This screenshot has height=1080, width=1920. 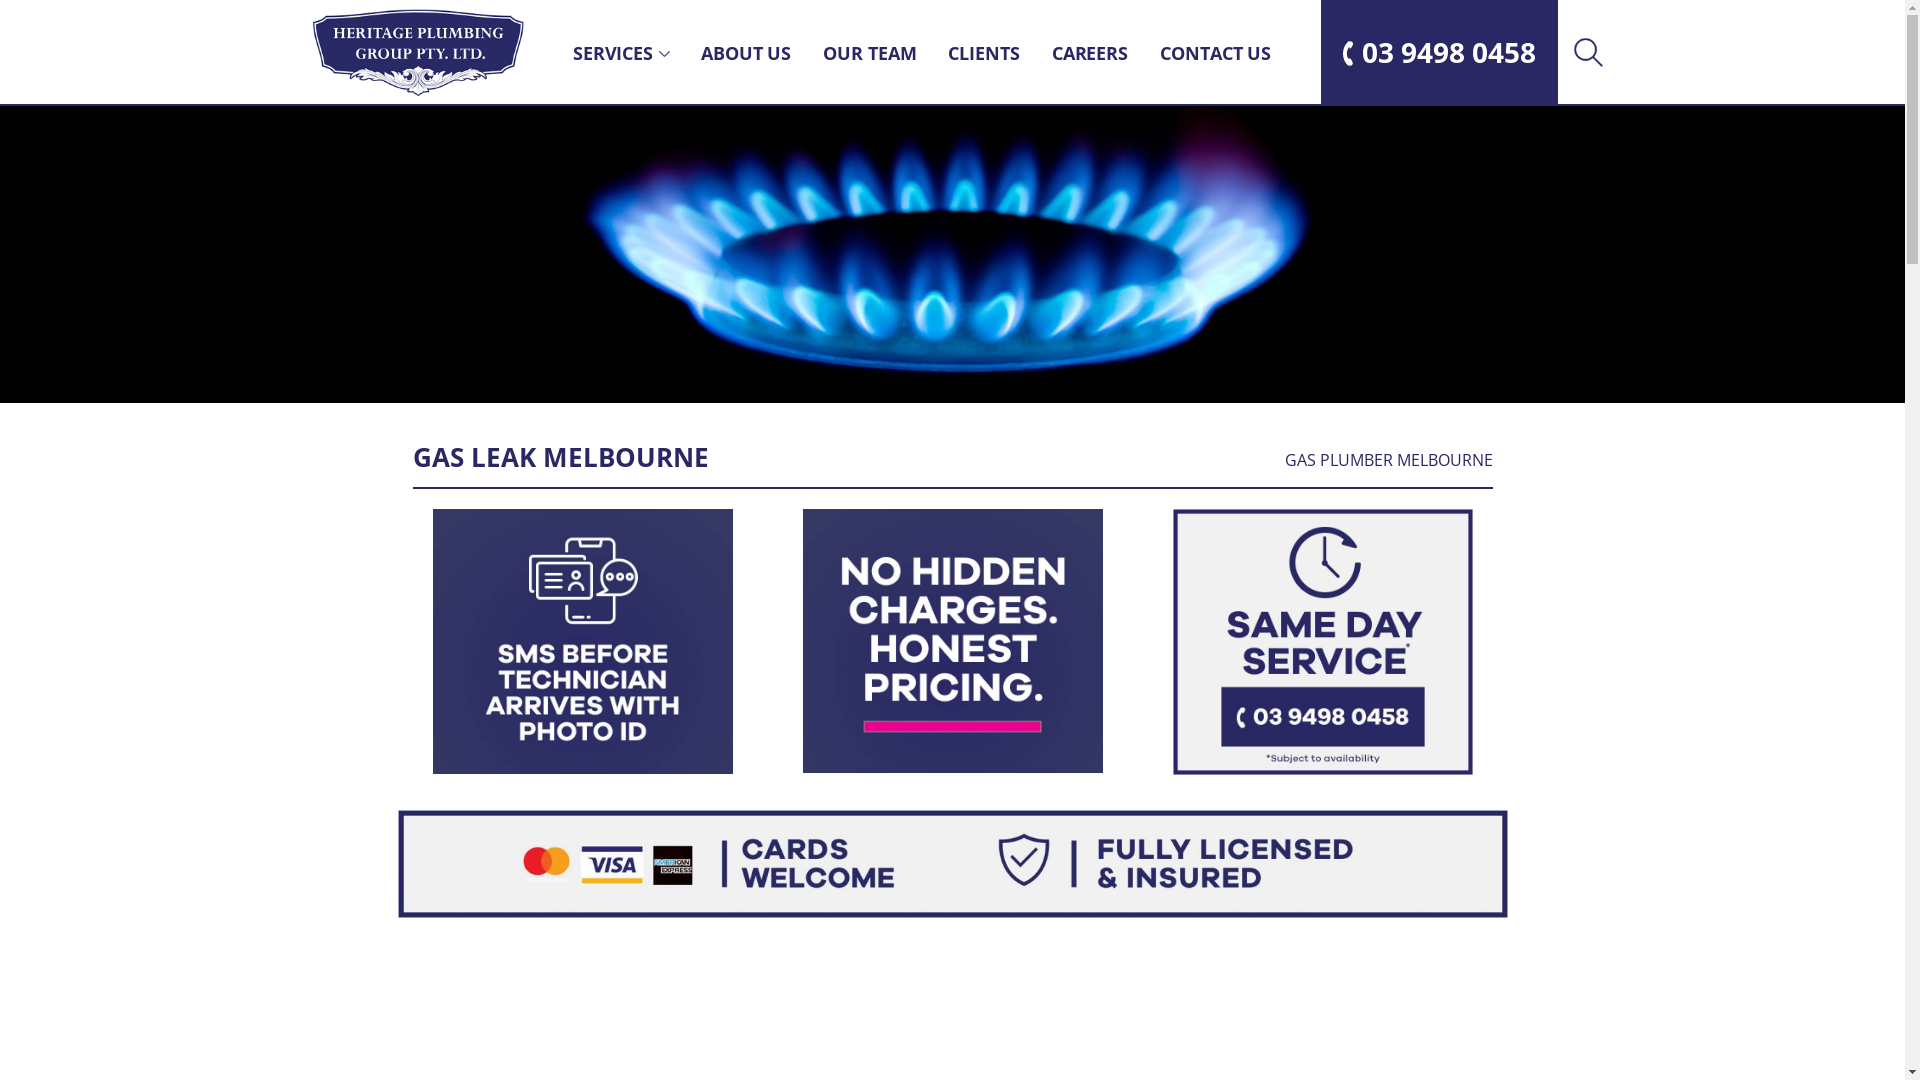 I want to click on SERVICES, so click(x=613, y=53).